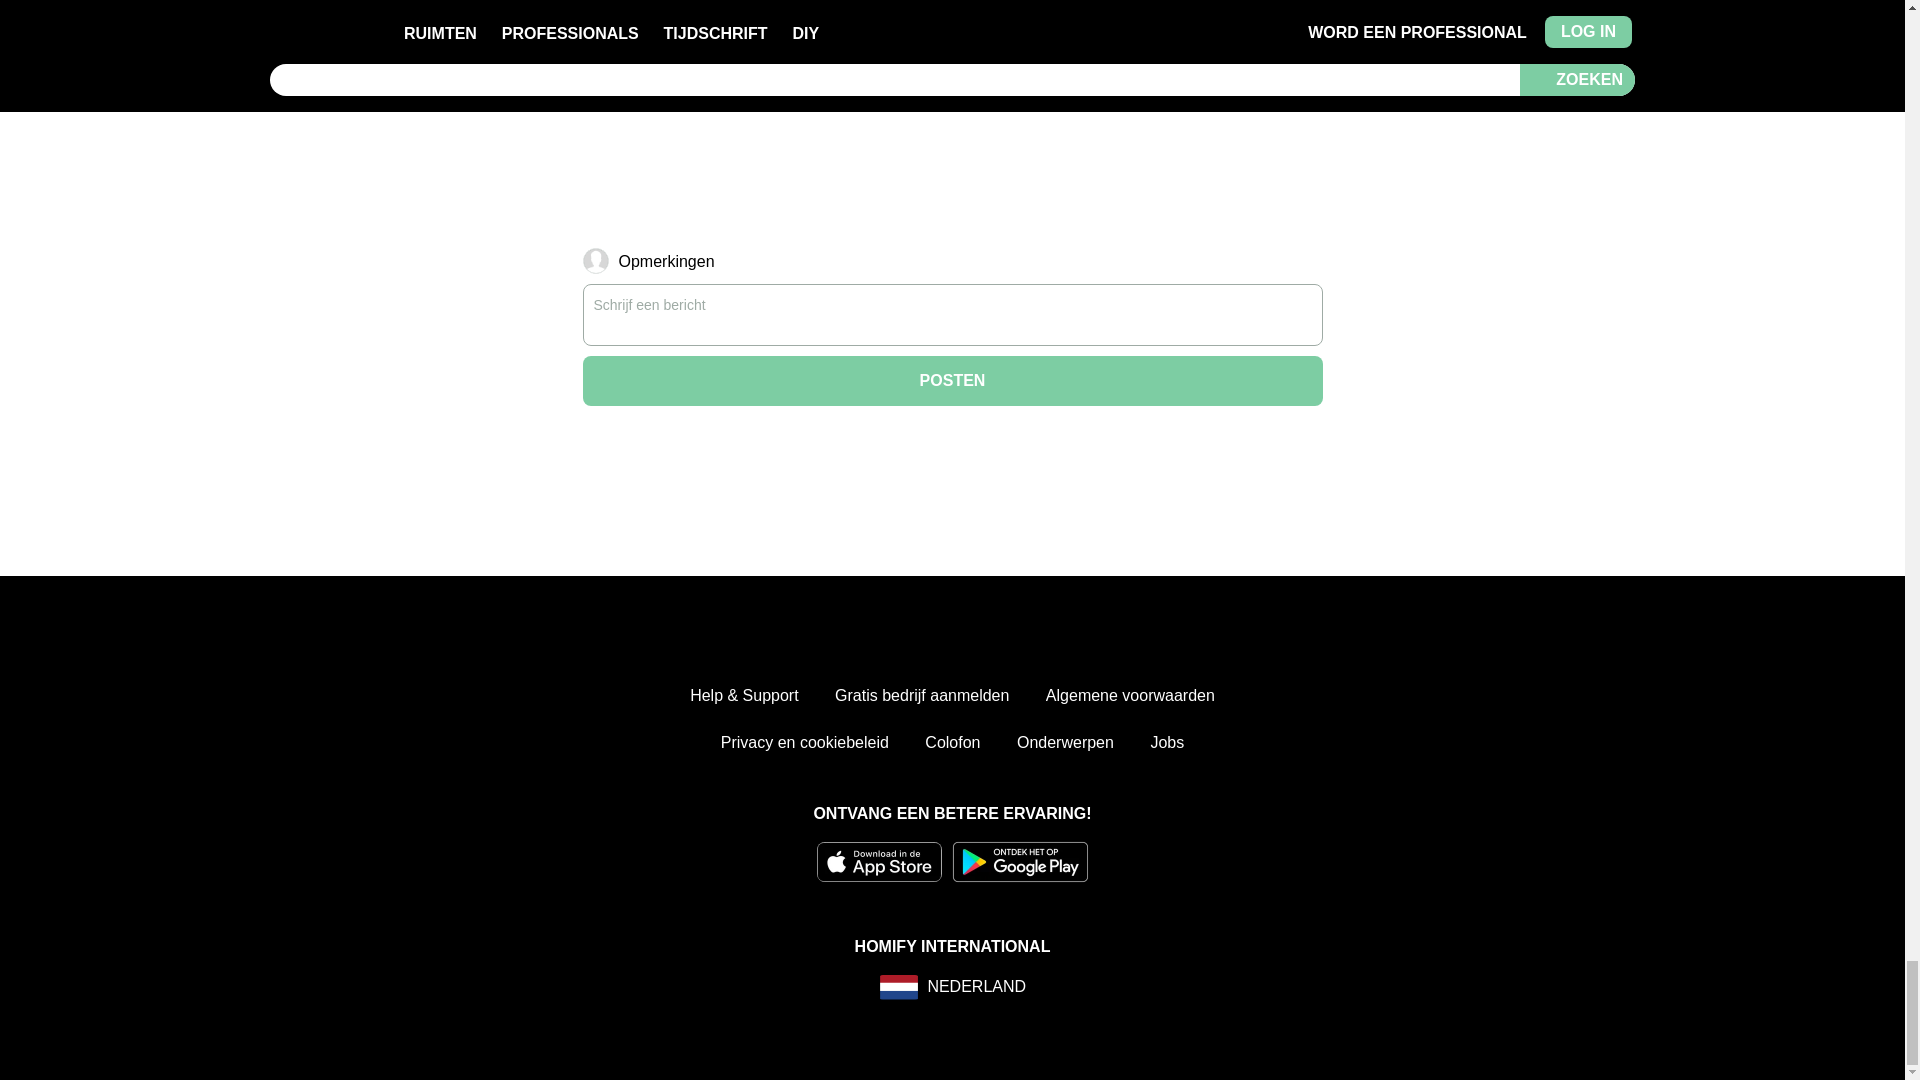  Describe the element at coordinates (922, 696) in the screenshot. I see `Gratis bedrijf aanmelden` at that location.